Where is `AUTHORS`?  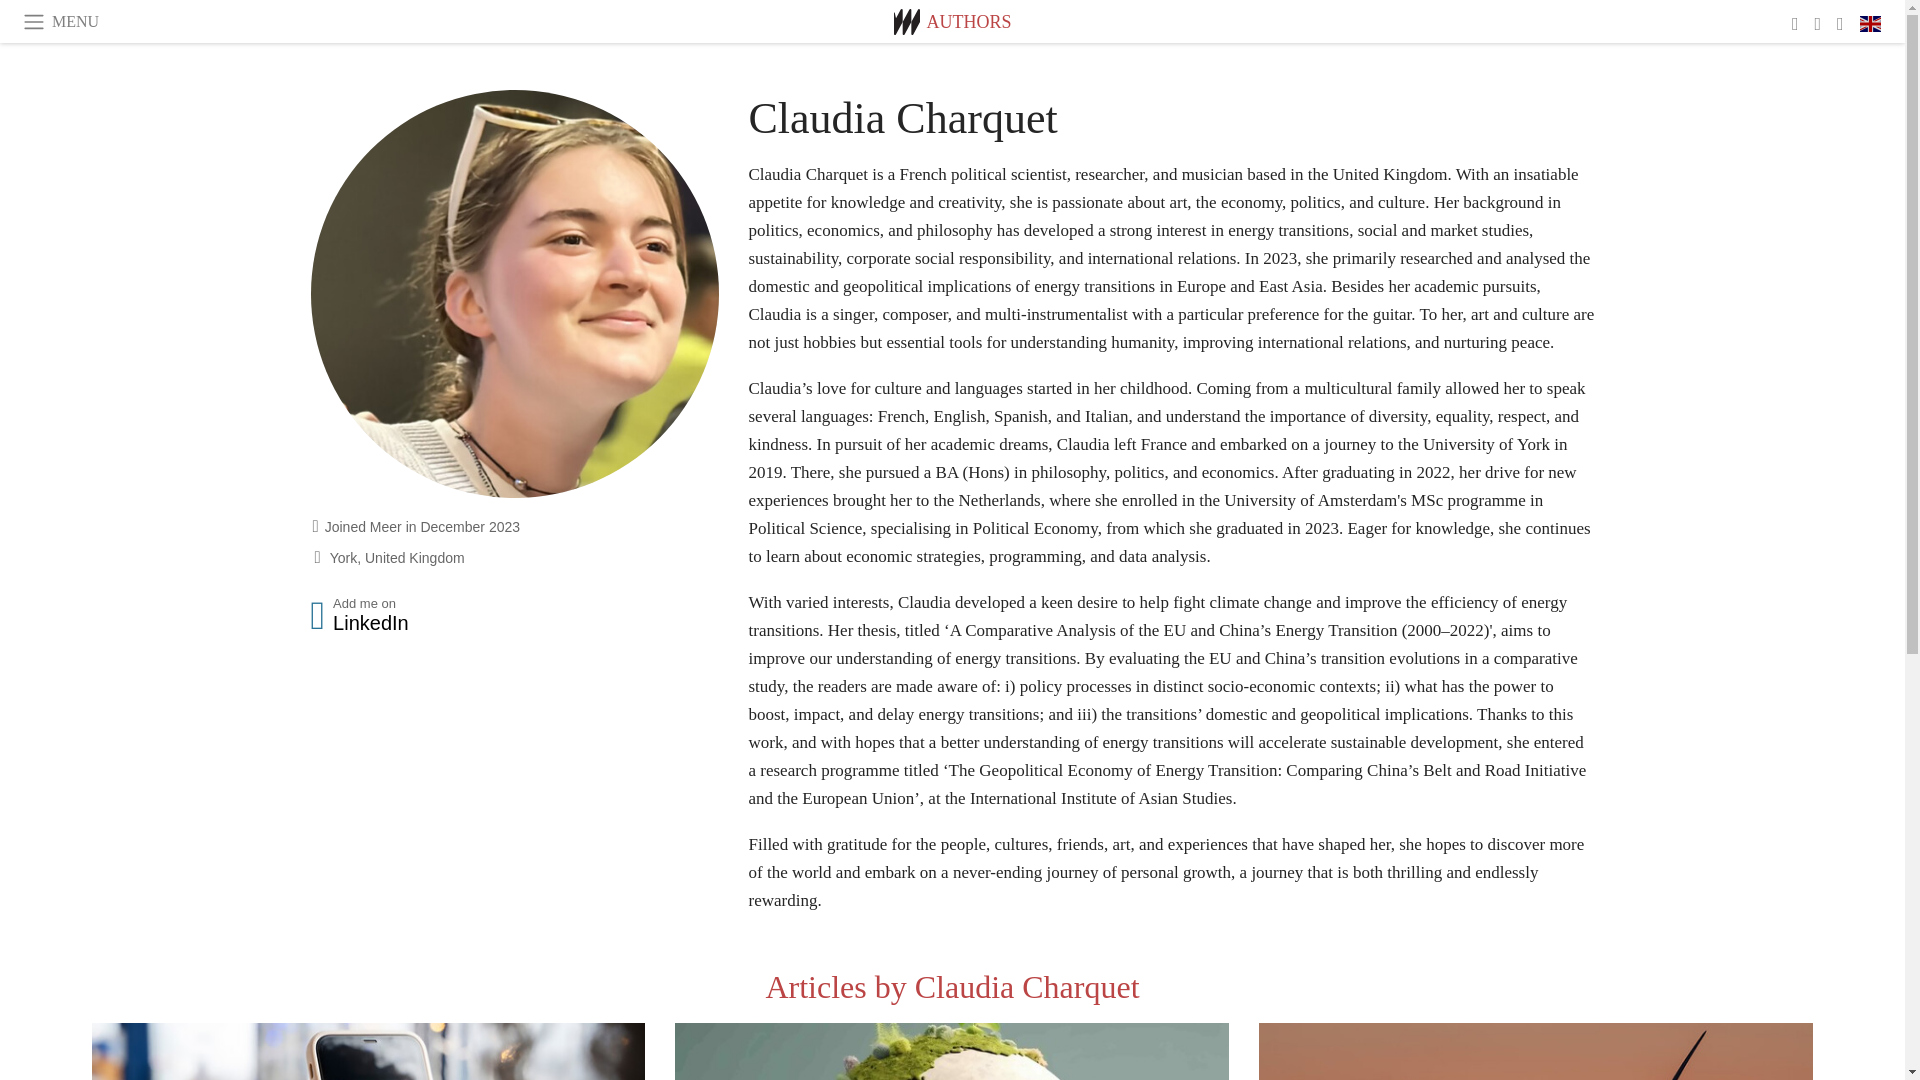
AUTHORS is located at coordinates (968, 22).